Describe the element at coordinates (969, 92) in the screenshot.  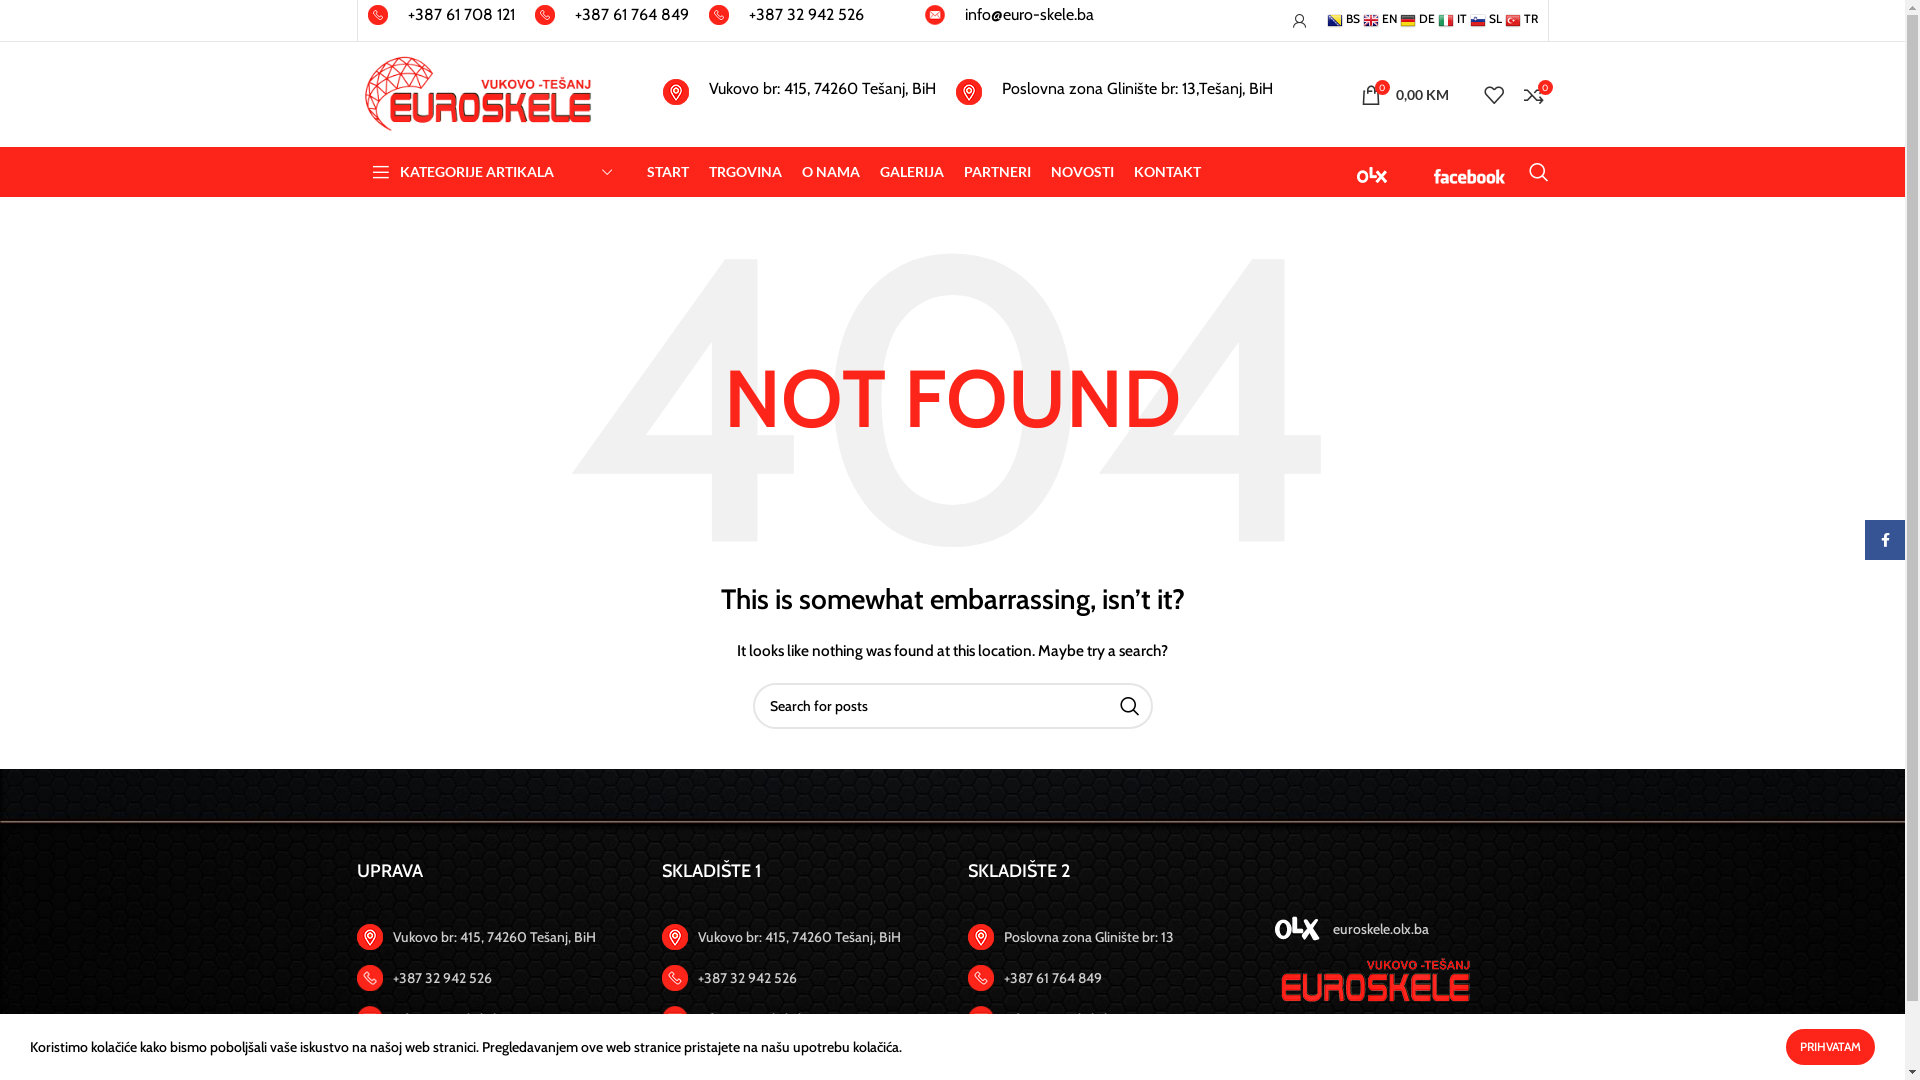
I see `tools-location2` at that location.